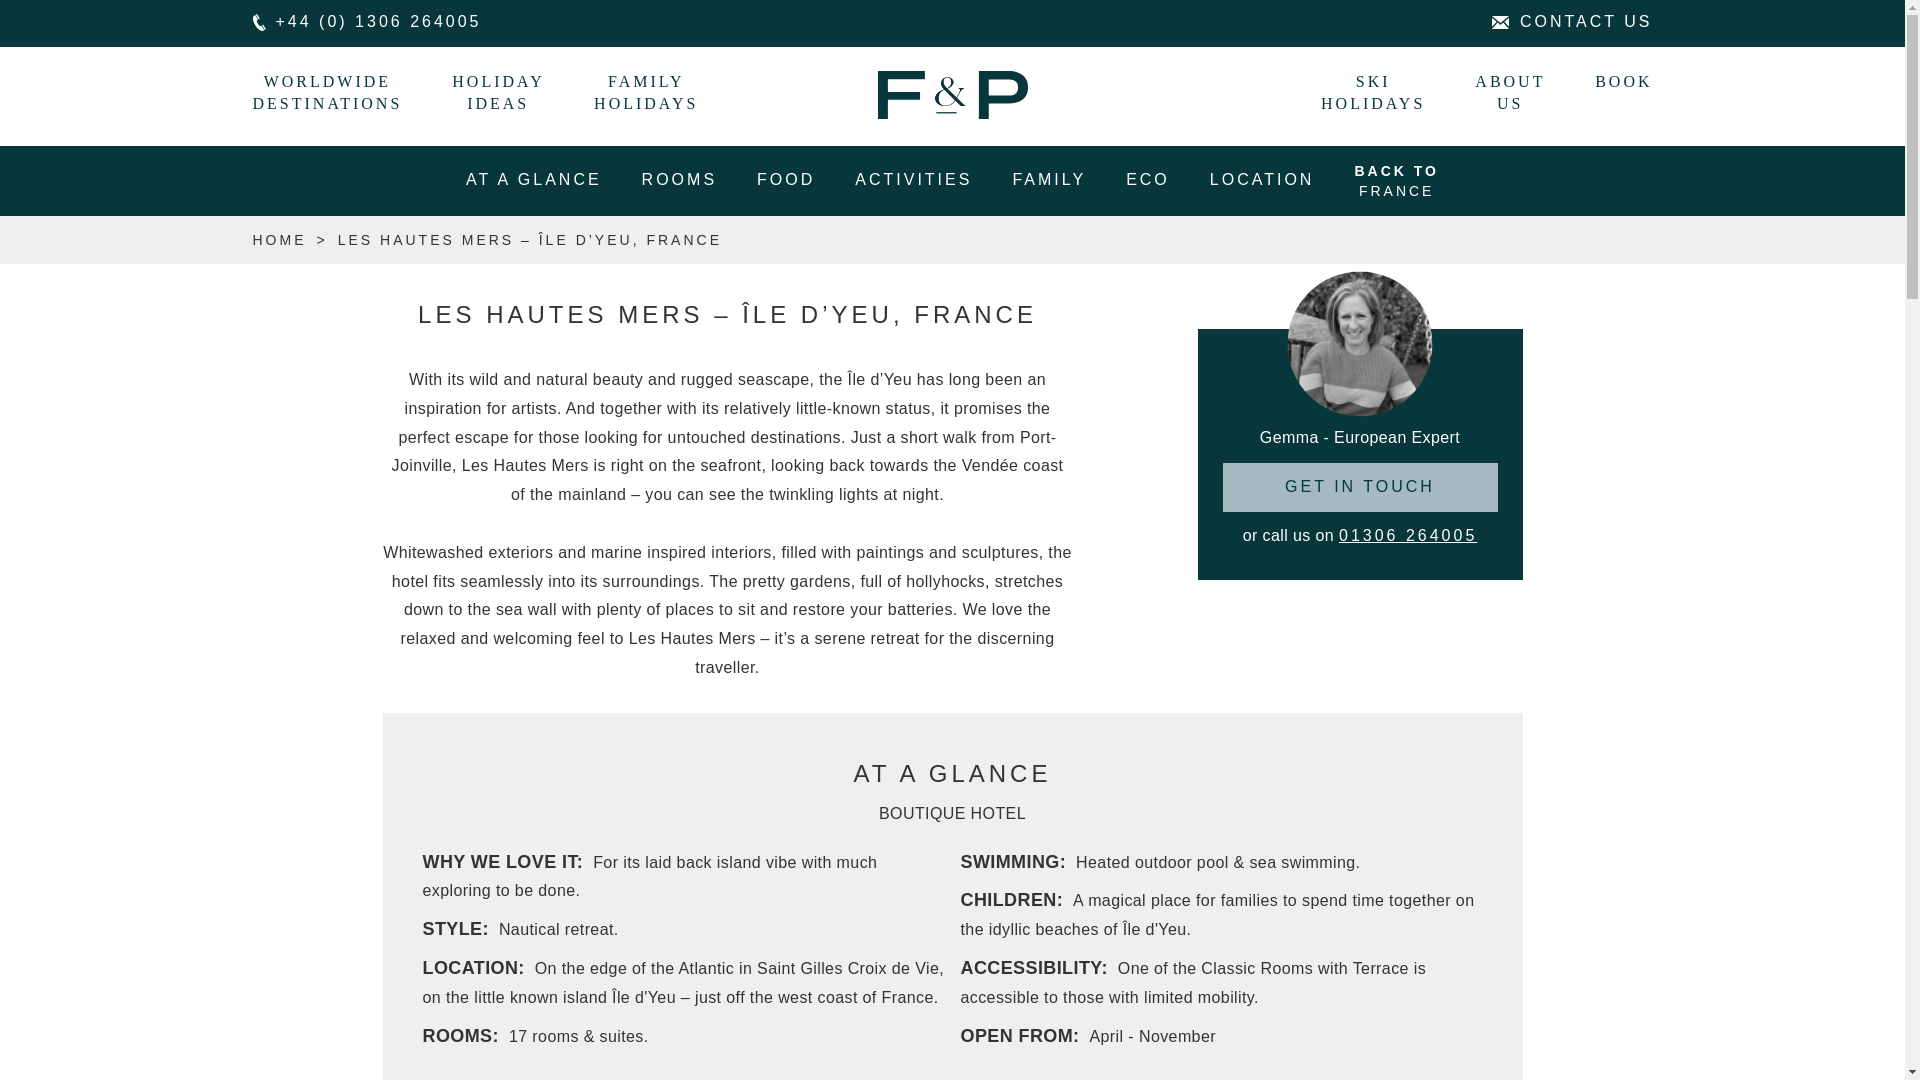 This screenshot has width=1920, height=1080. What do you see at coordinates (1048, 180) in the screenshot?
I see `FAMILY` at bounding box center [1048, 180].